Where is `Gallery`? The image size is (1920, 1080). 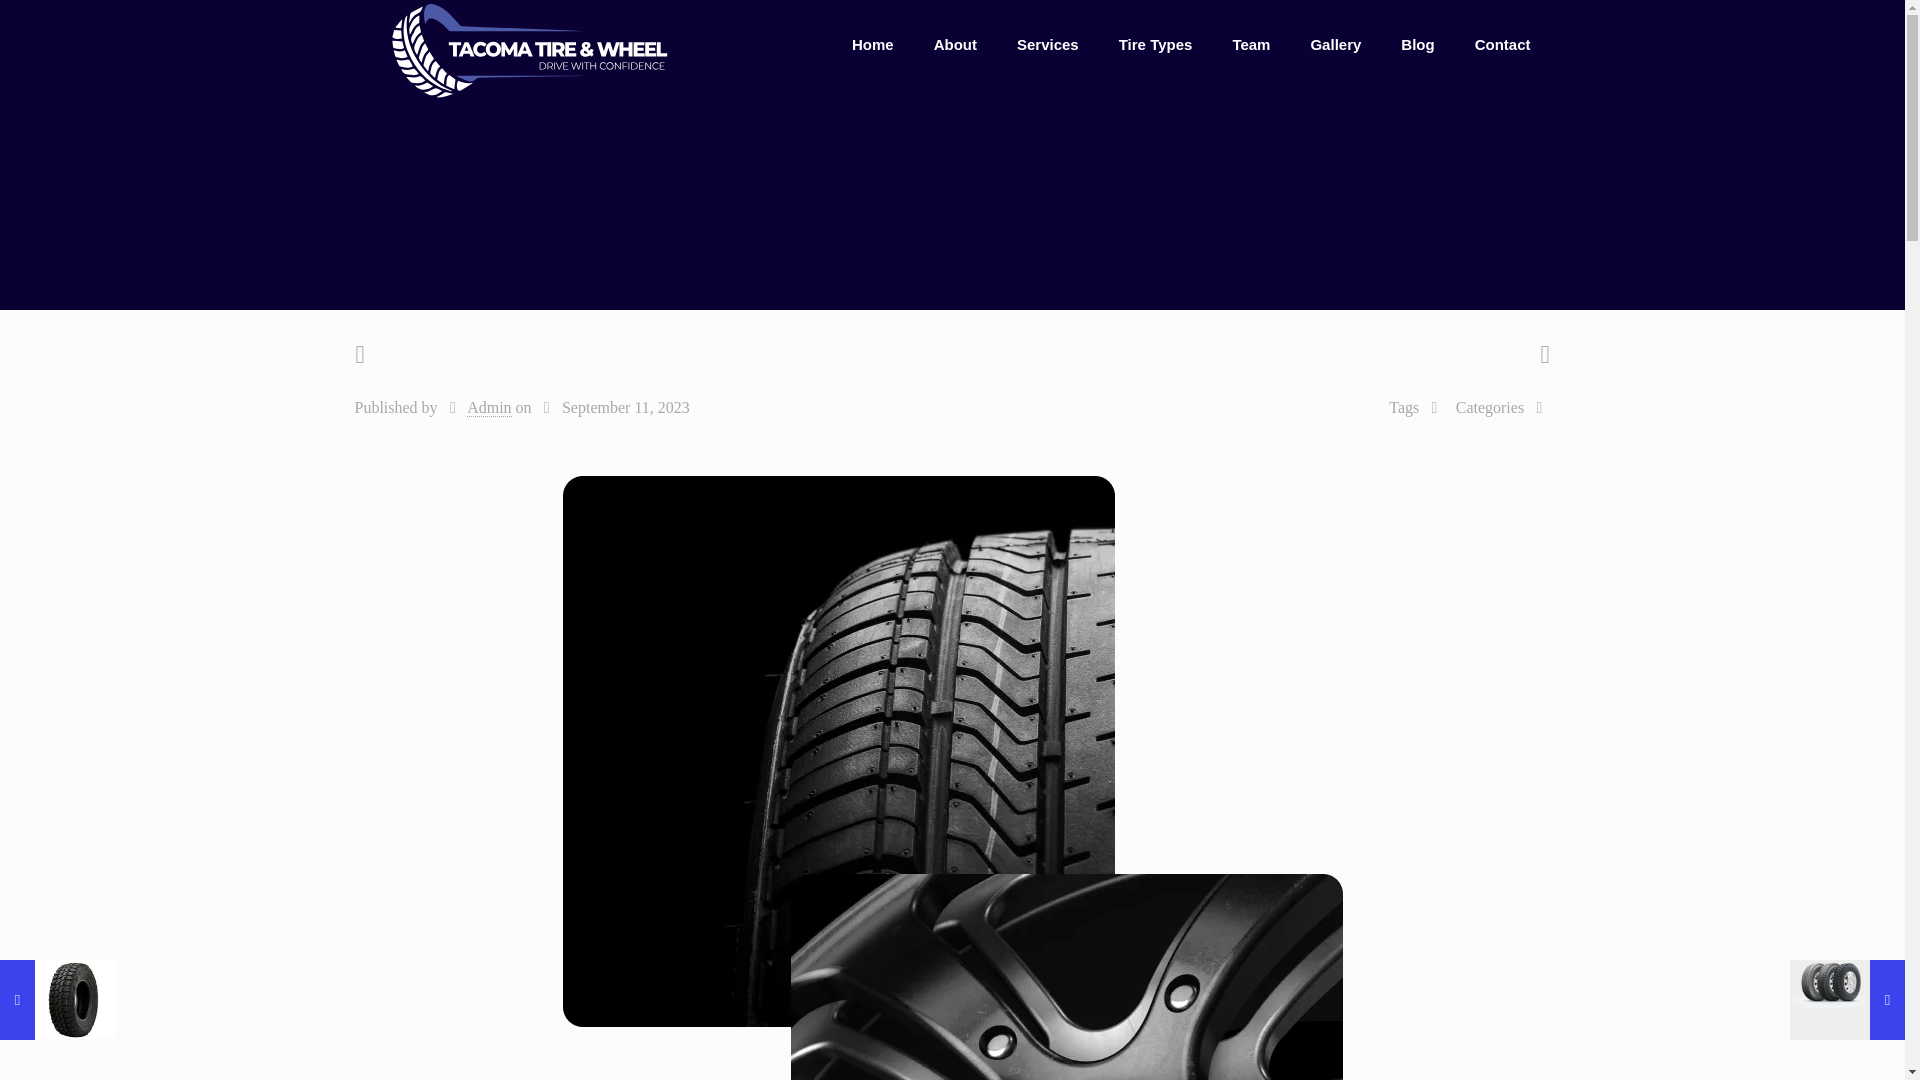 Gallery is located at coordinates (1335, 44).